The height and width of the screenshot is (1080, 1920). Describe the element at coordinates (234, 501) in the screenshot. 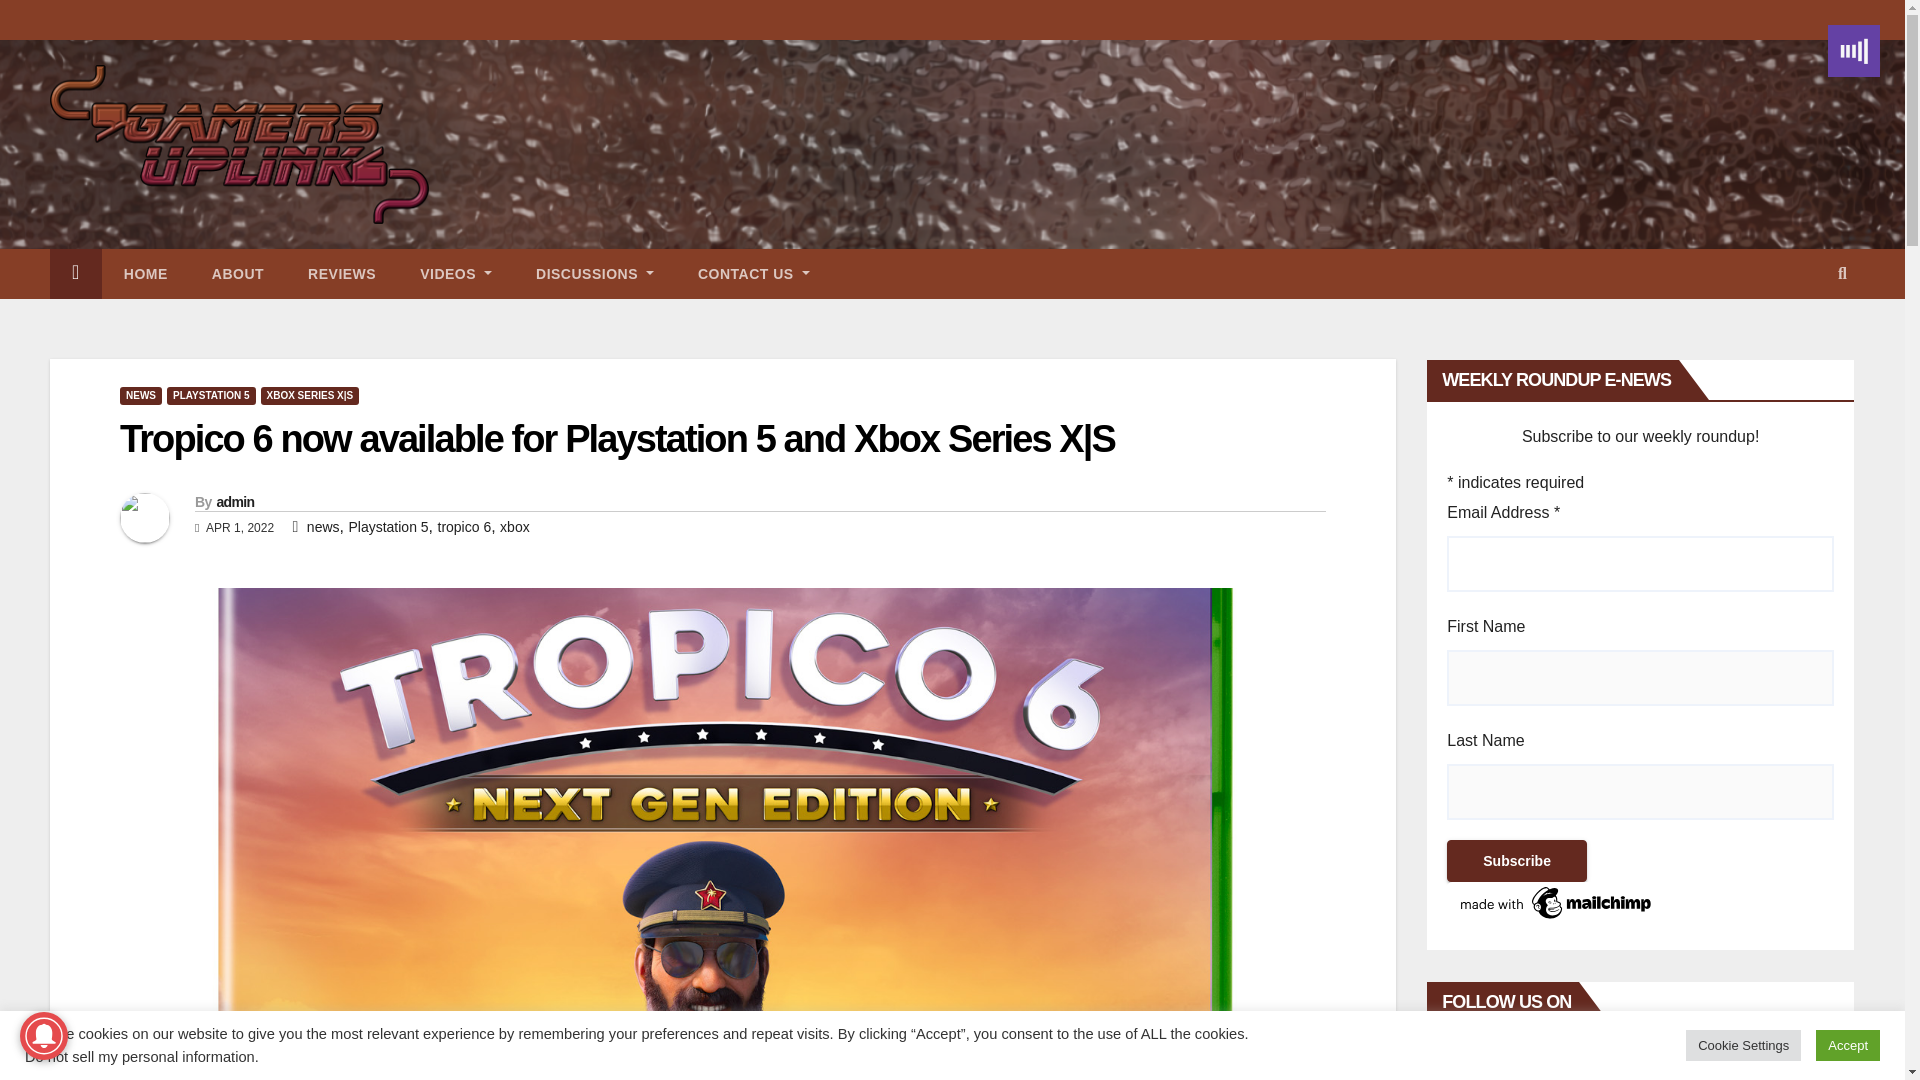

I see `admin` at that location.